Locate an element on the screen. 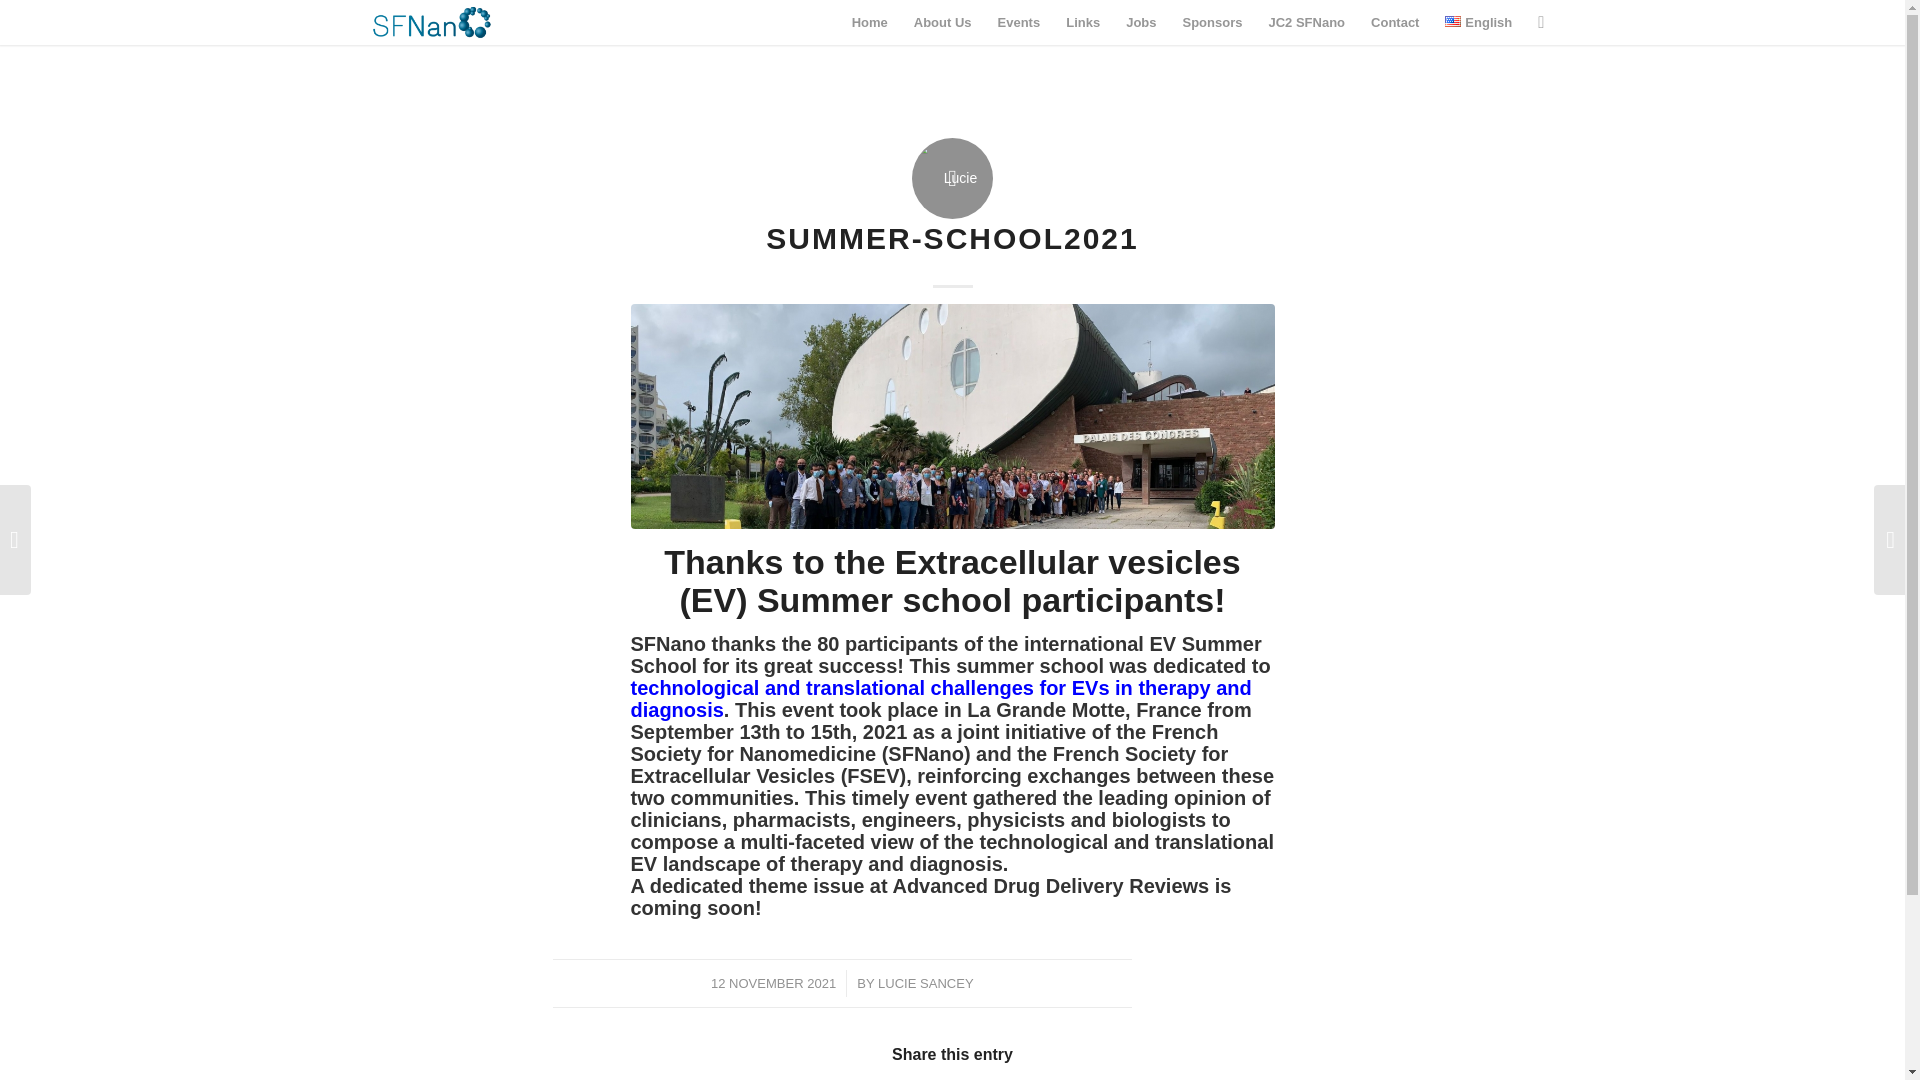 The height and width of the screenshot is (1080, 1920). About Us is located at coordinates (942, 22).